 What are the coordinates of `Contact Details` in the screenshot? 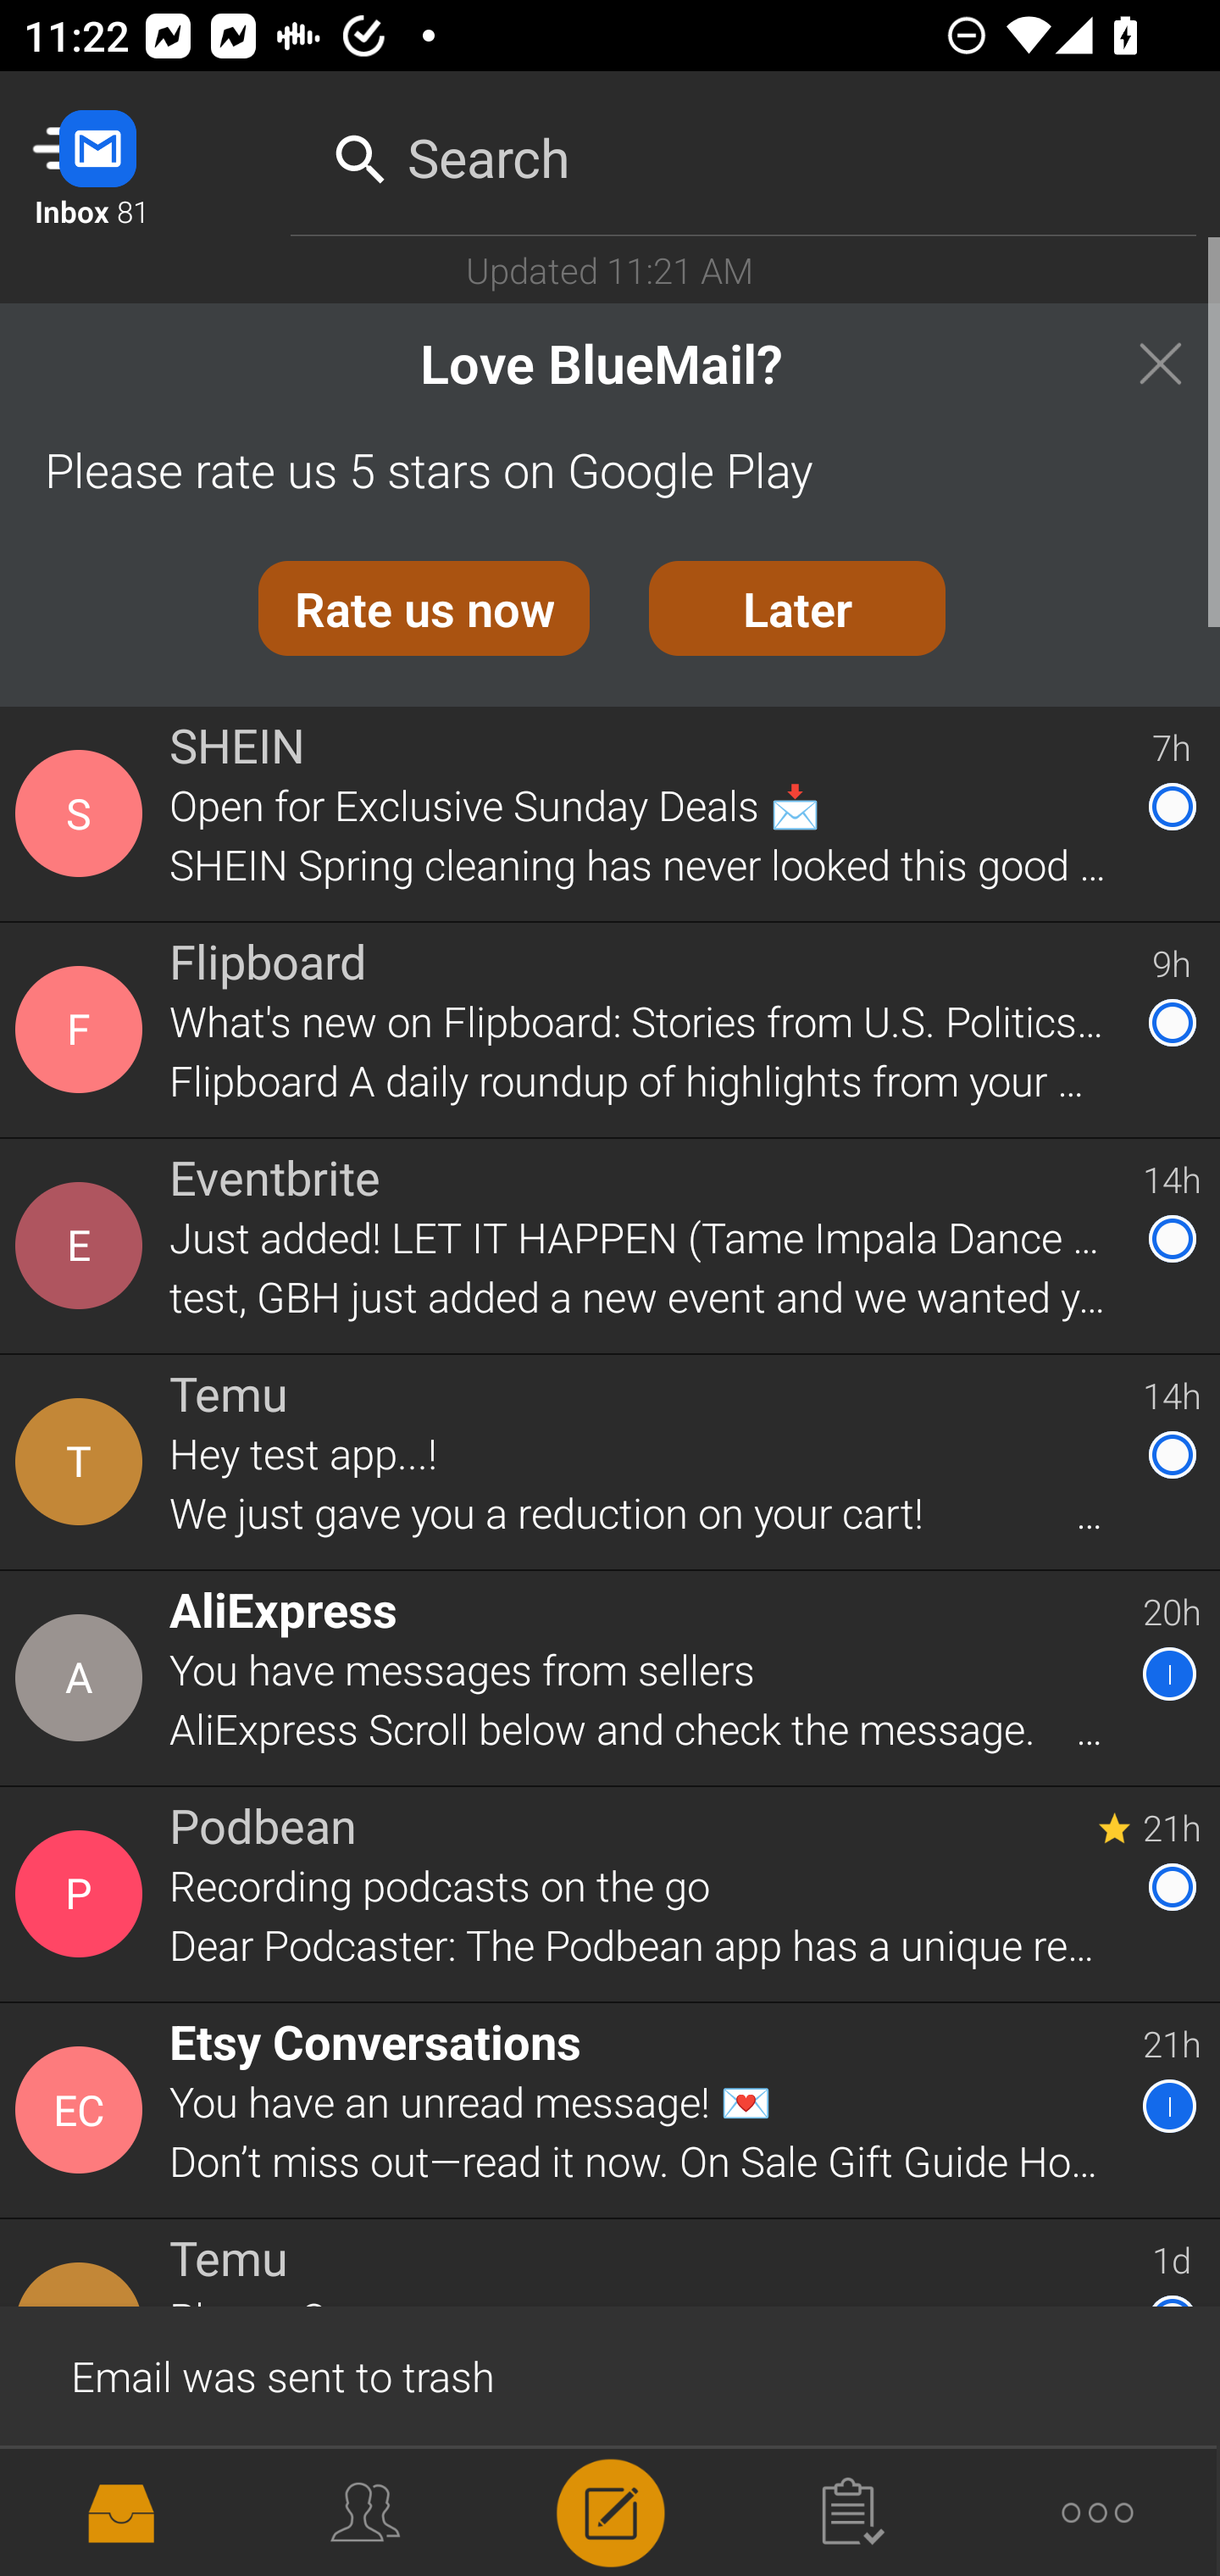 It's located at (83, 1029).